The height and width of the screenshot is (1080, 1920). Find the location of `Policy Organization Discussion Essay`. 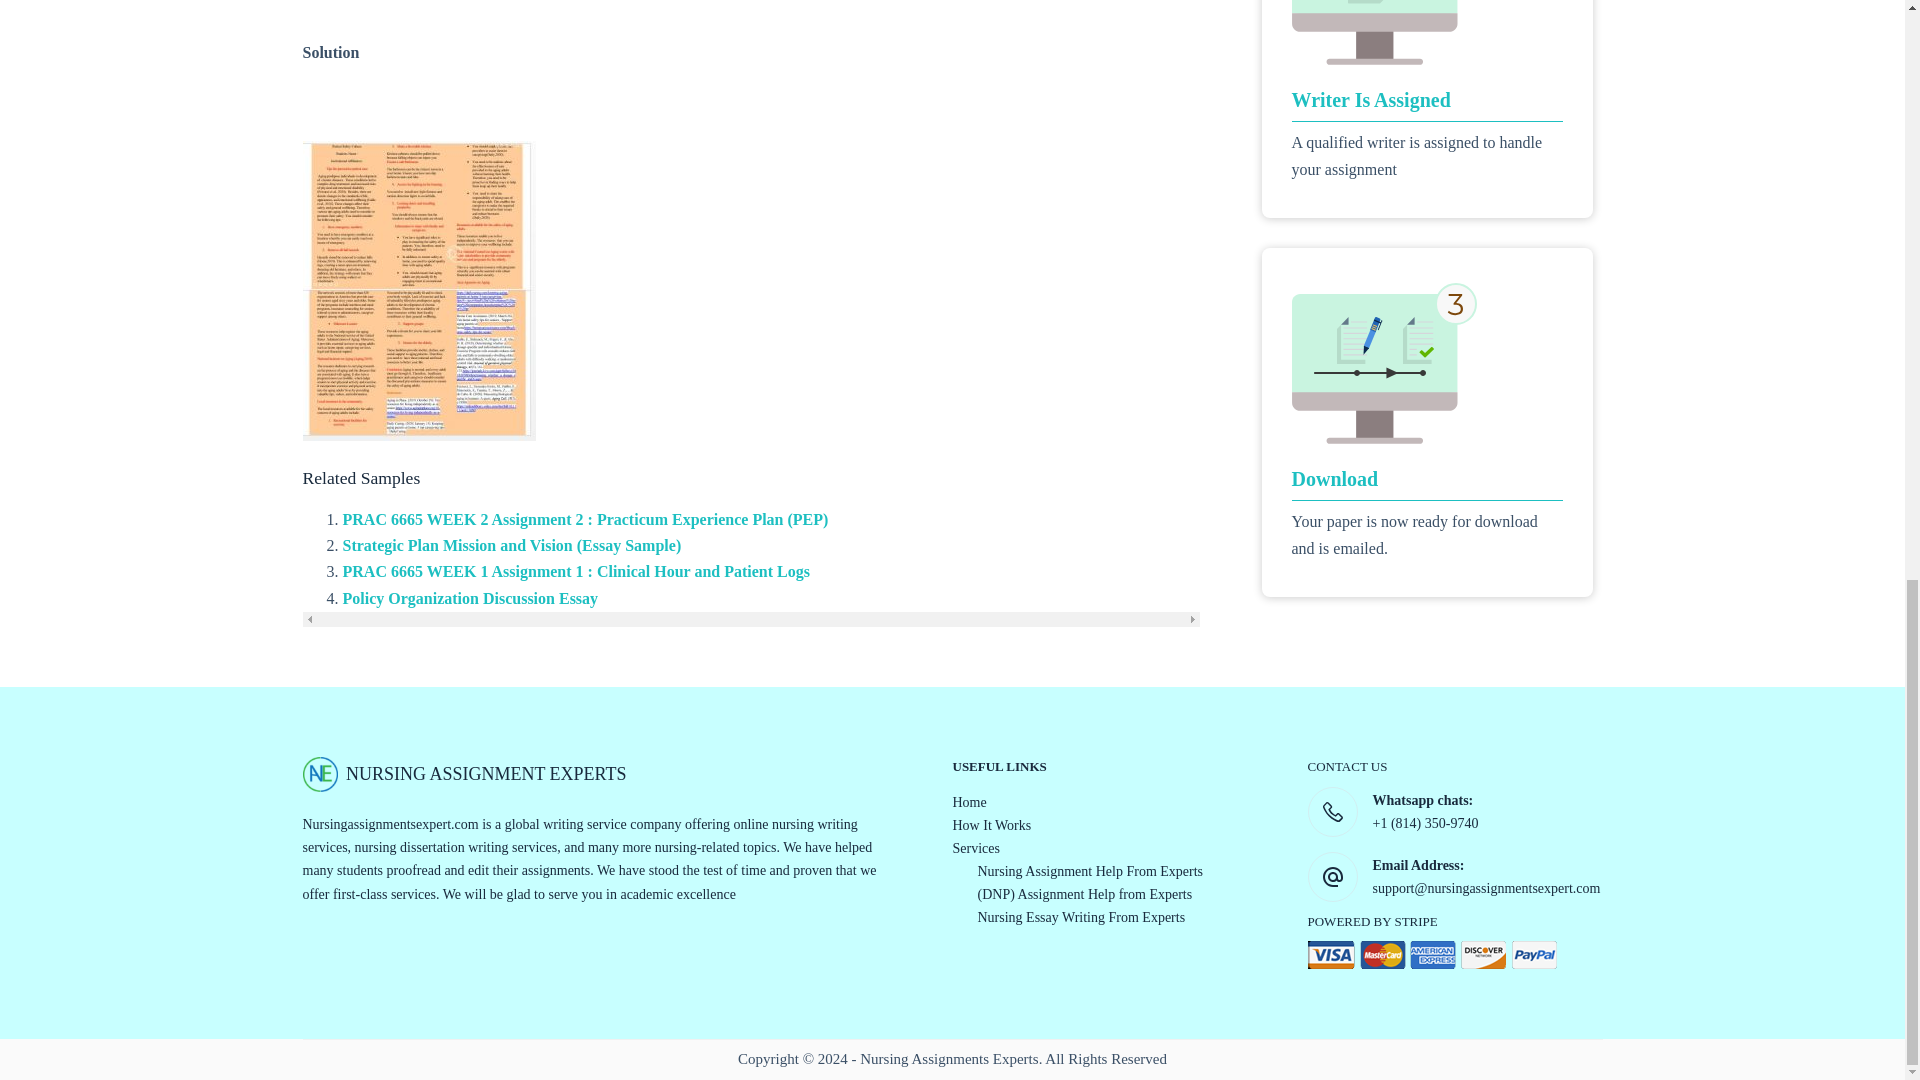

Policy Organization Discussion Essay is located at coordinates (469, 598).